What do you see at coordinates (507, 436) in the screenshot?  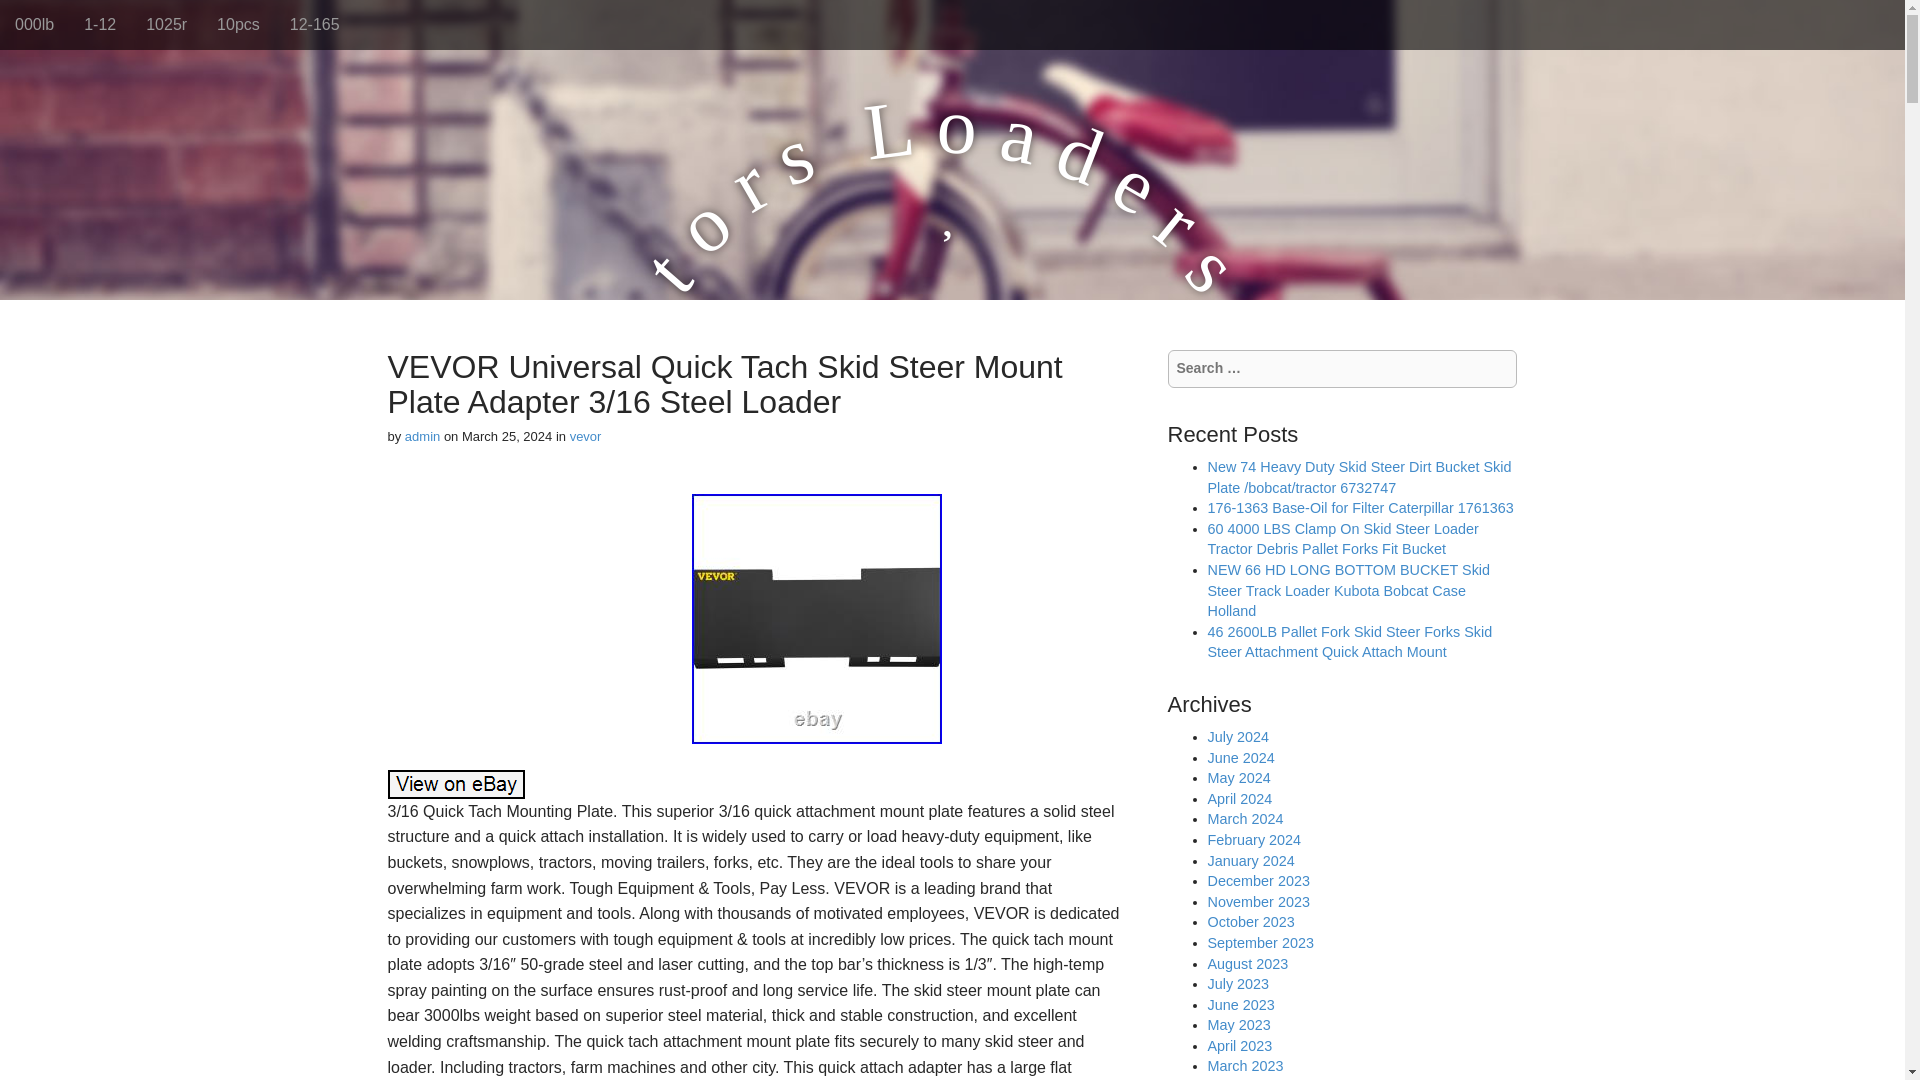 I see `March 25, 2024` at bounding box center [507, 436].